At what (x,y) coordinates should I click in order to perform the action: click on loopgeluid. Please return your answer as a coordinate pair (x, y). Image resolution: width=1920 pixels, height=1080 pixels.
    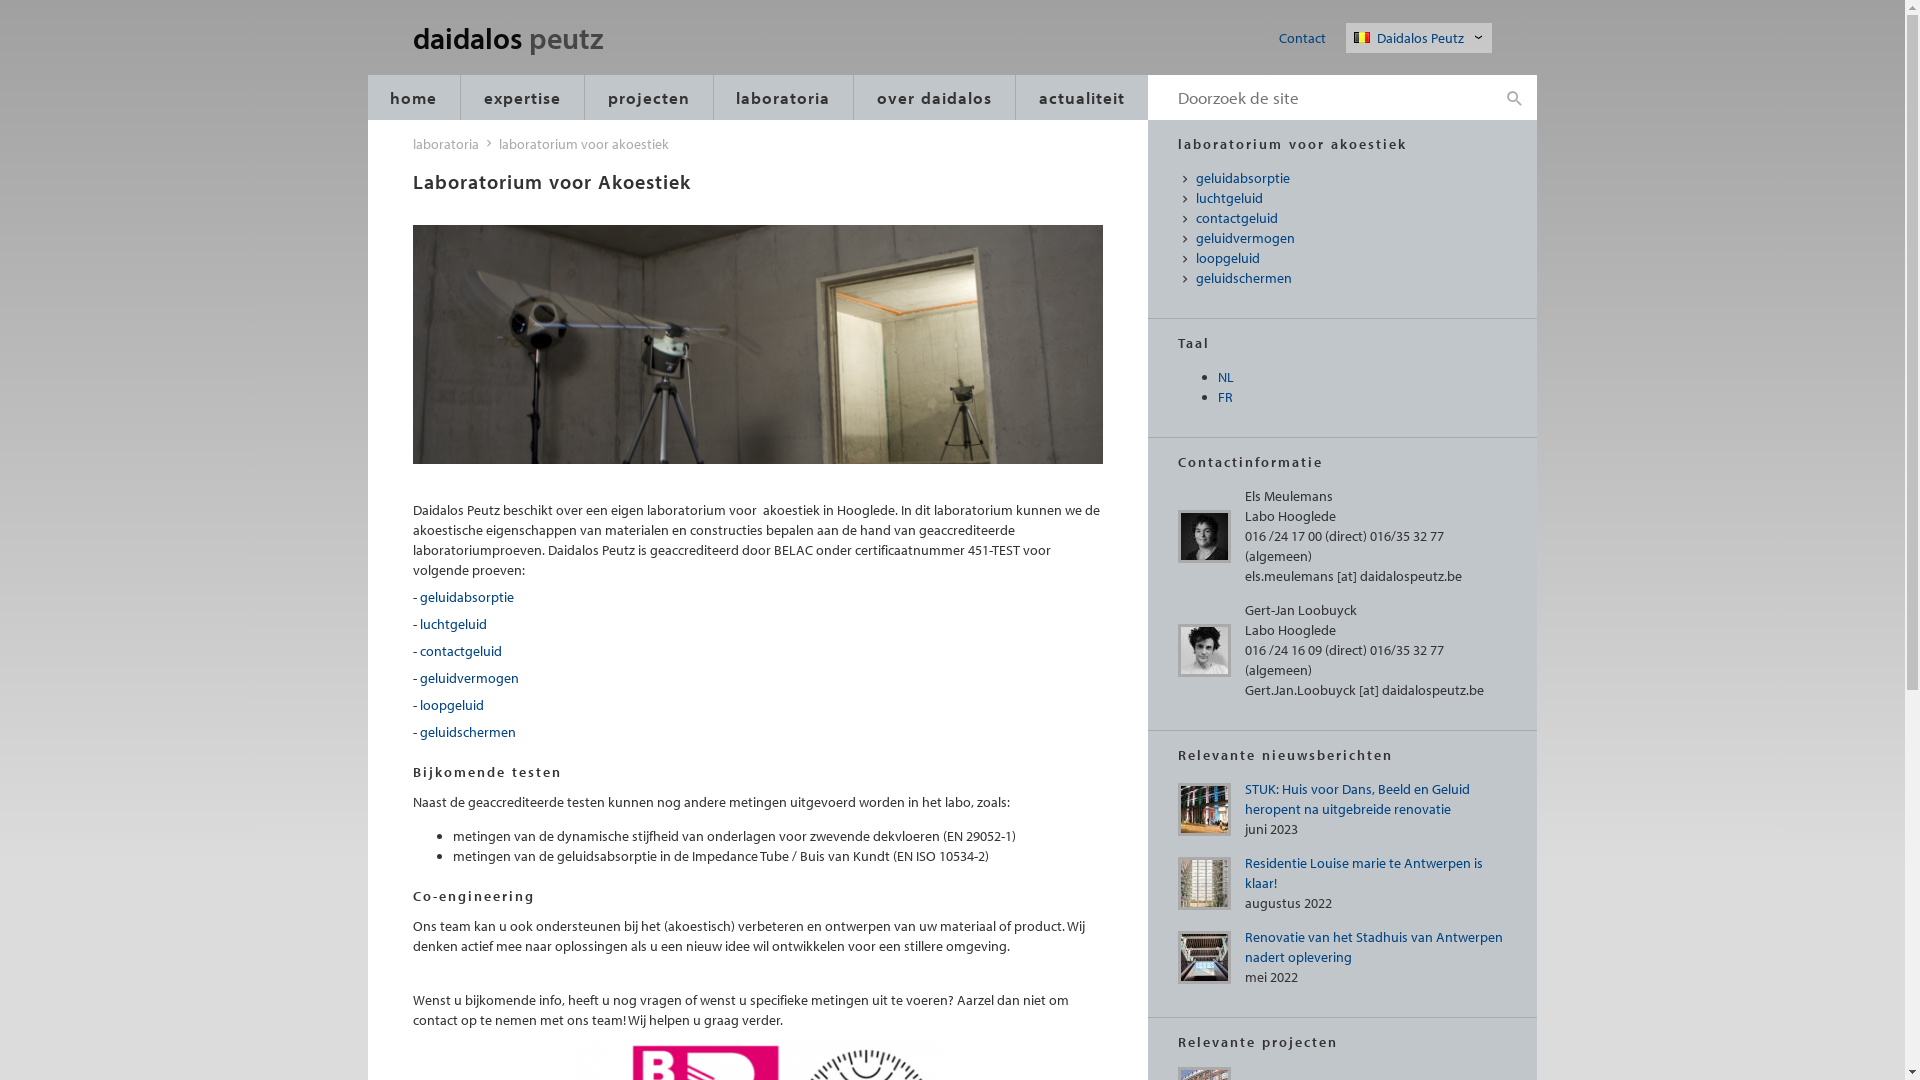
    Looking at the image, I should click on (452, 705).